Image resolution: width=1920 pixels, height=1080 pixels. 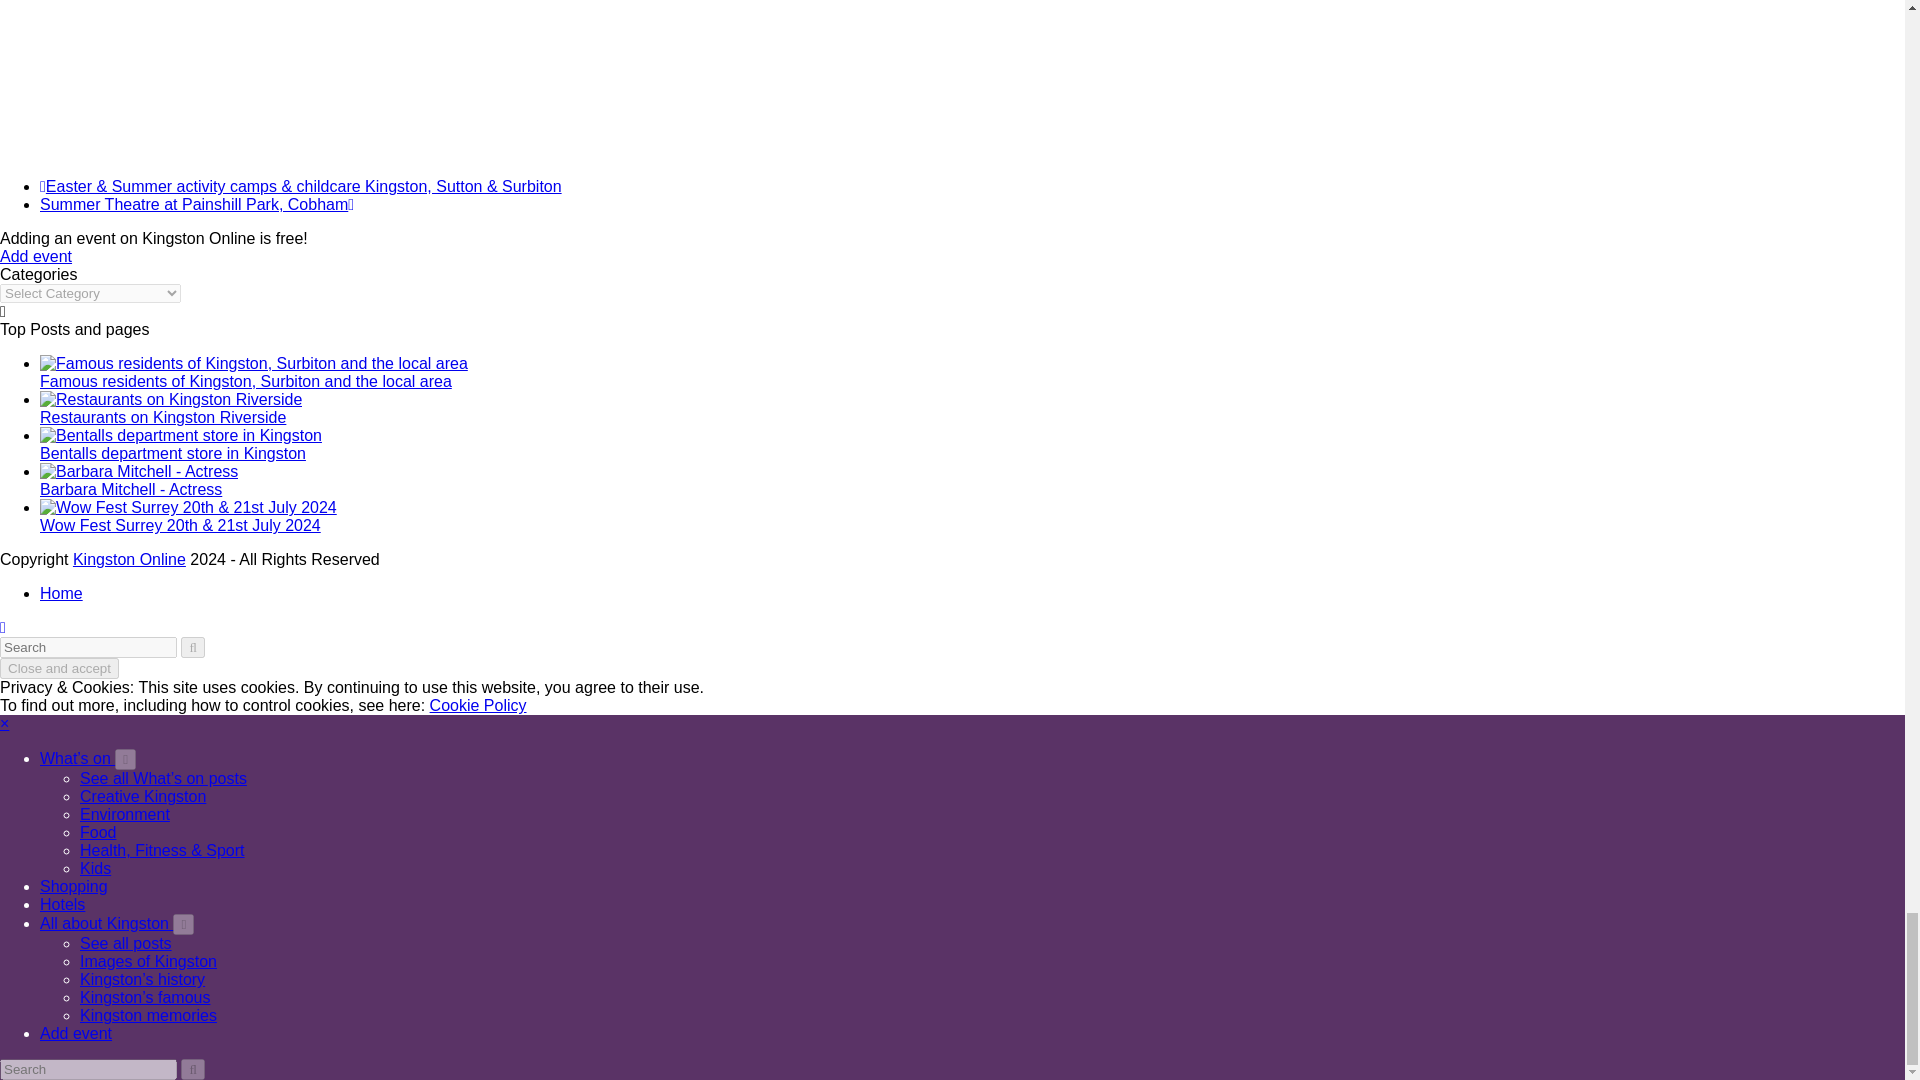 I want to click on Close and accept, so click(x=60, y=668).